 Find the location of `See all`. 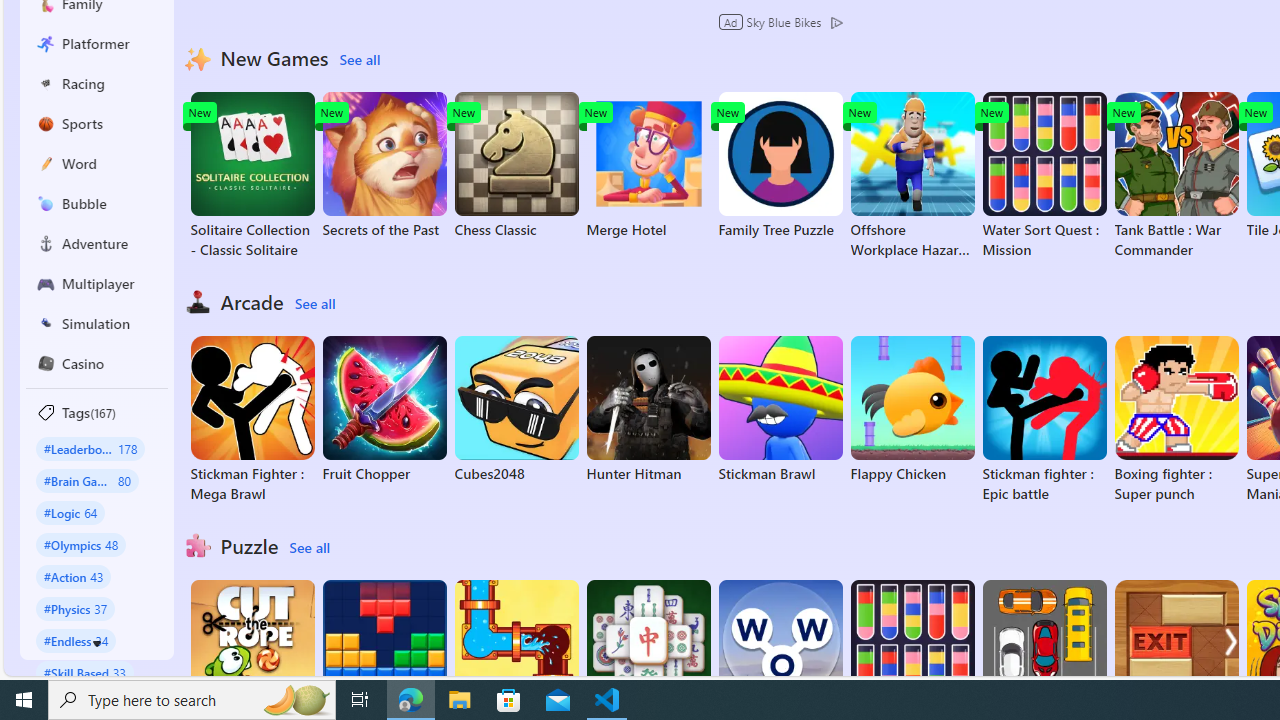

See all is located at coordinates (309, 548).